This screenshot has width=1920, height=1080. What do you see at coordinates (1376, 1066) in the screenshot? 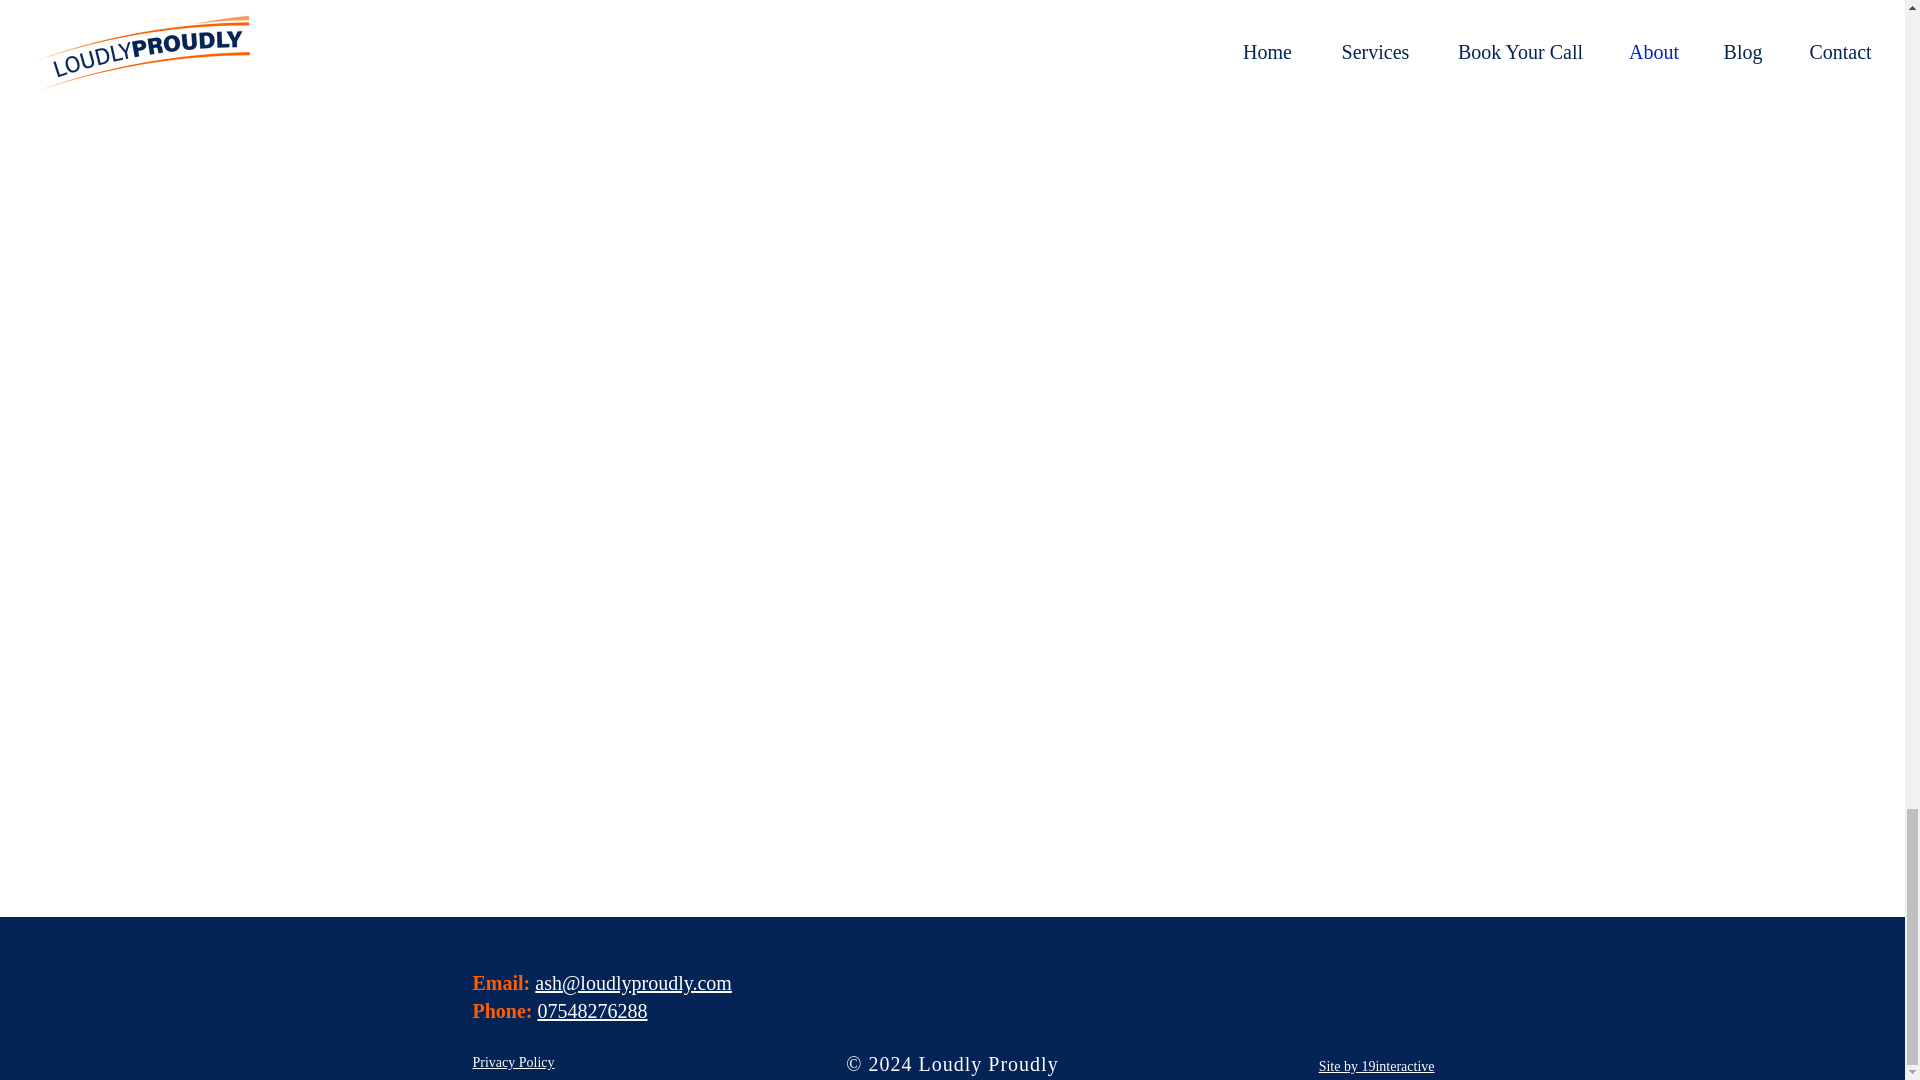
I see `Site by 19interactive` at bounding box center [1376, 1066].